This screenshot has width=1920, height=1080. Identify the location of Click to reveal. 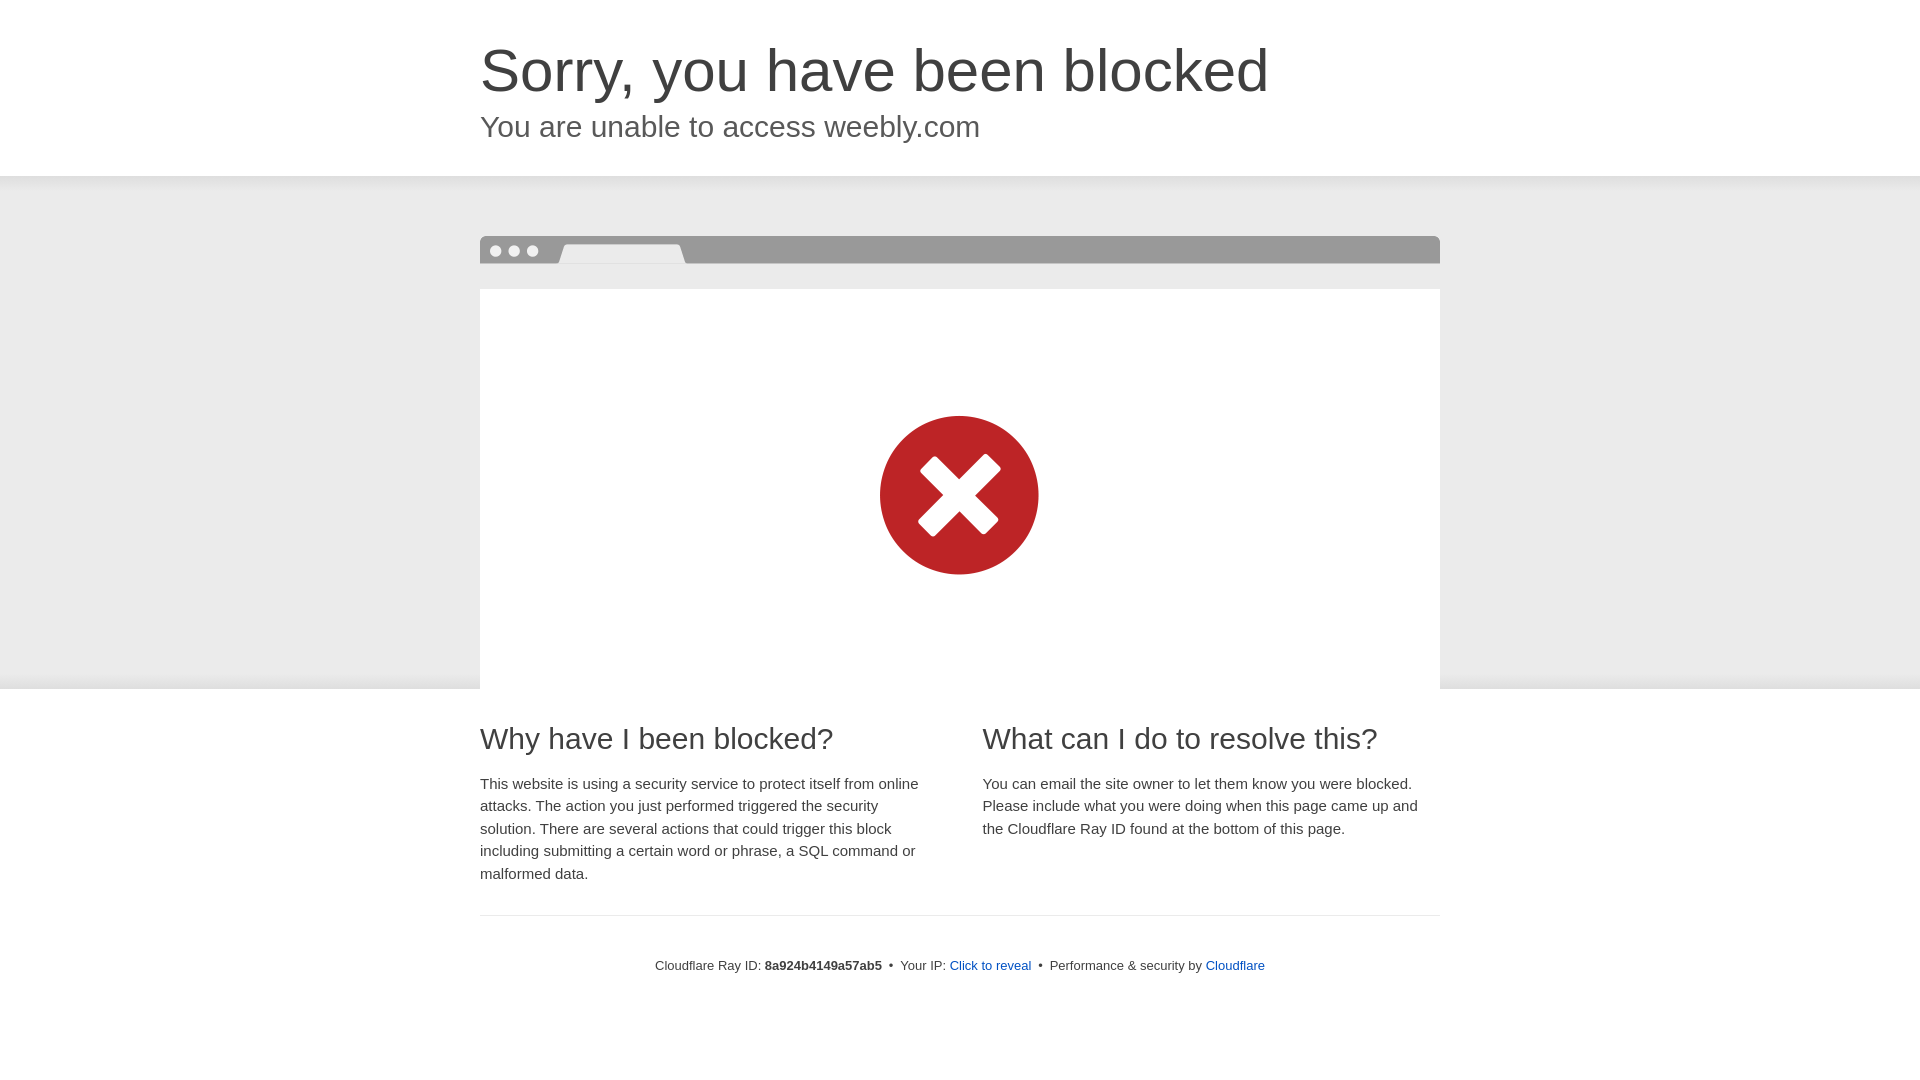
(991, 966).